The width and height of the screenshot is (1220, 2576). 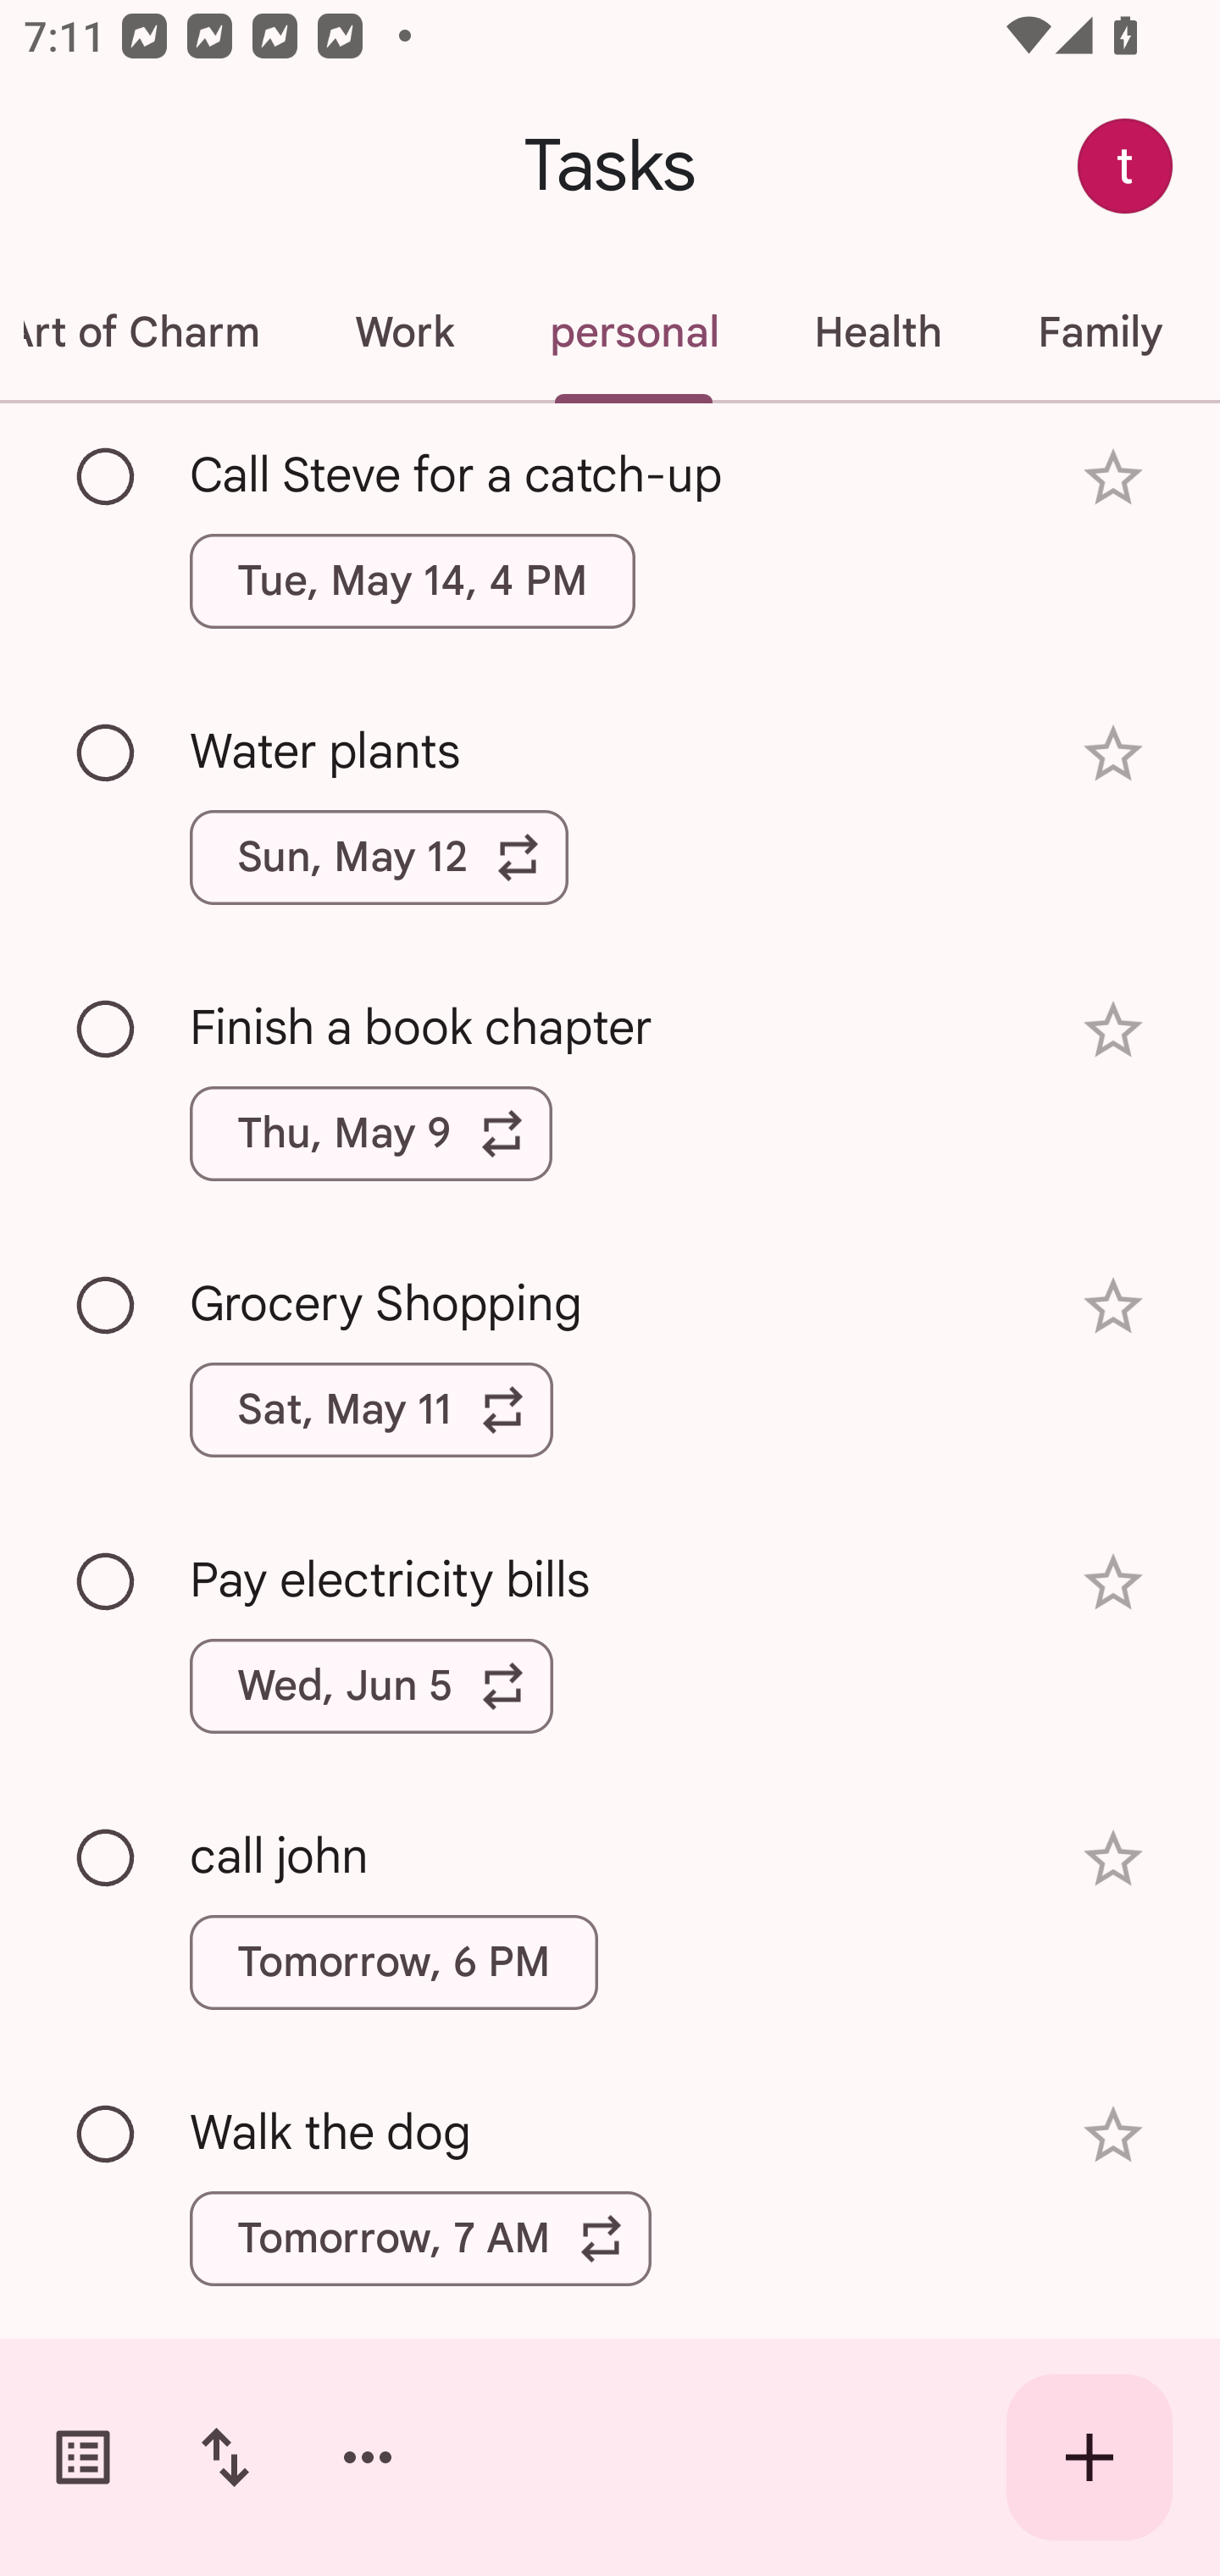 What do you see at coordinates (1090, 2457) in the screenshot?
I see `Create new task` at bounding box center [1090, 2457].